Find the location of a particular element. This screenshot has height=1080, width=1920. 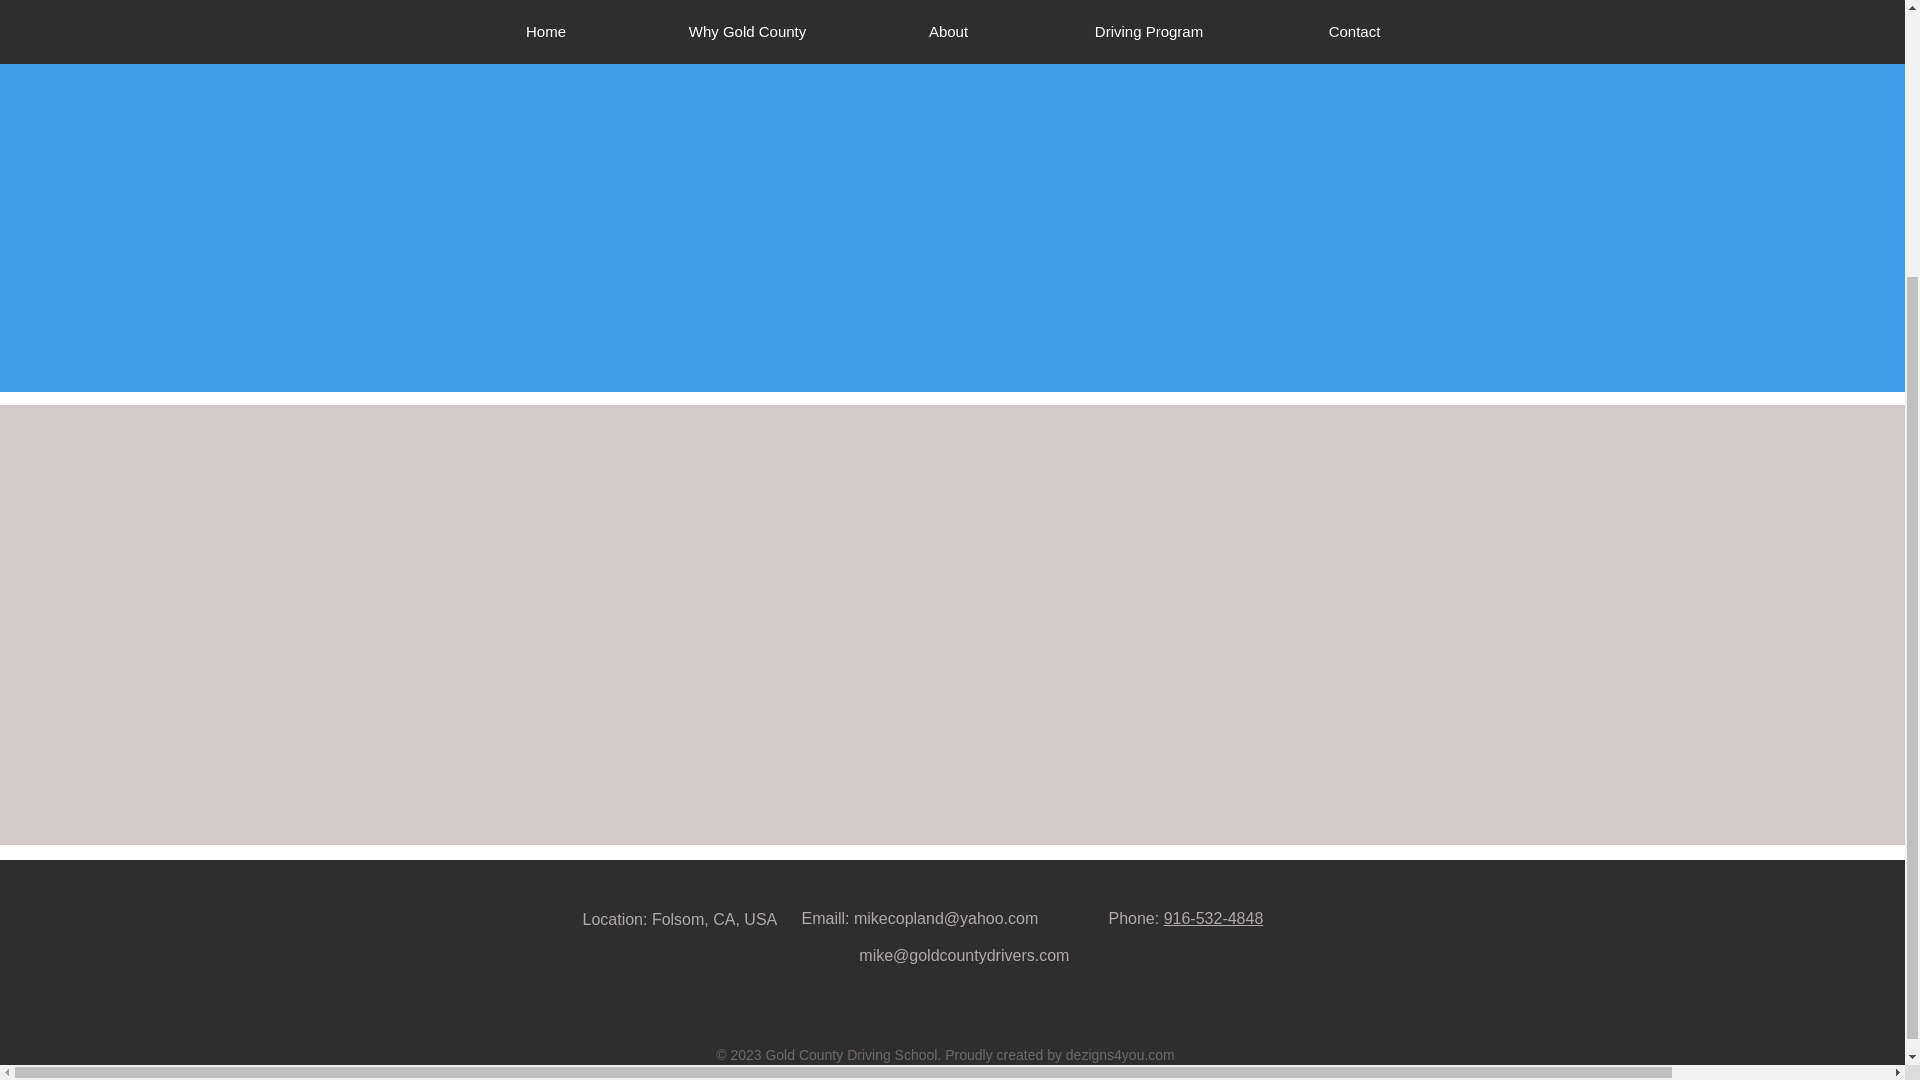

.com is located at coordinates (1158, 1054).